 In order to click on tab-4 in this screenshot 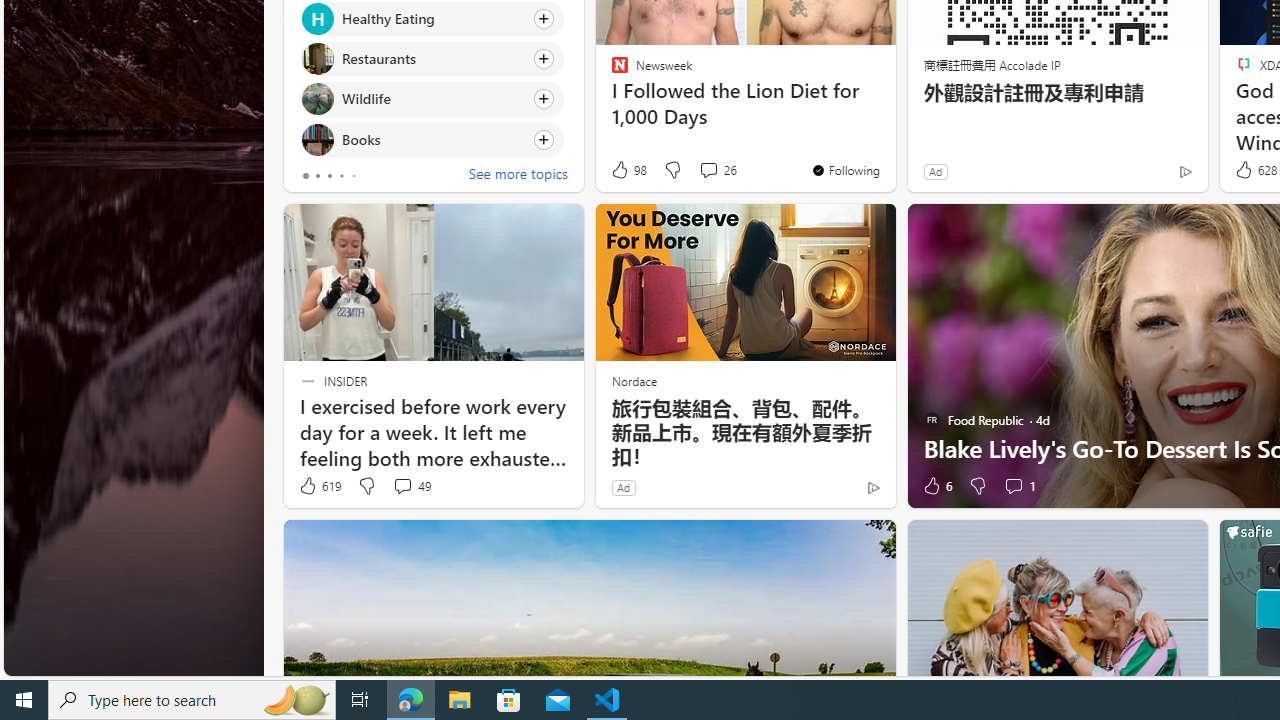, I will do `click(352, 176)`.